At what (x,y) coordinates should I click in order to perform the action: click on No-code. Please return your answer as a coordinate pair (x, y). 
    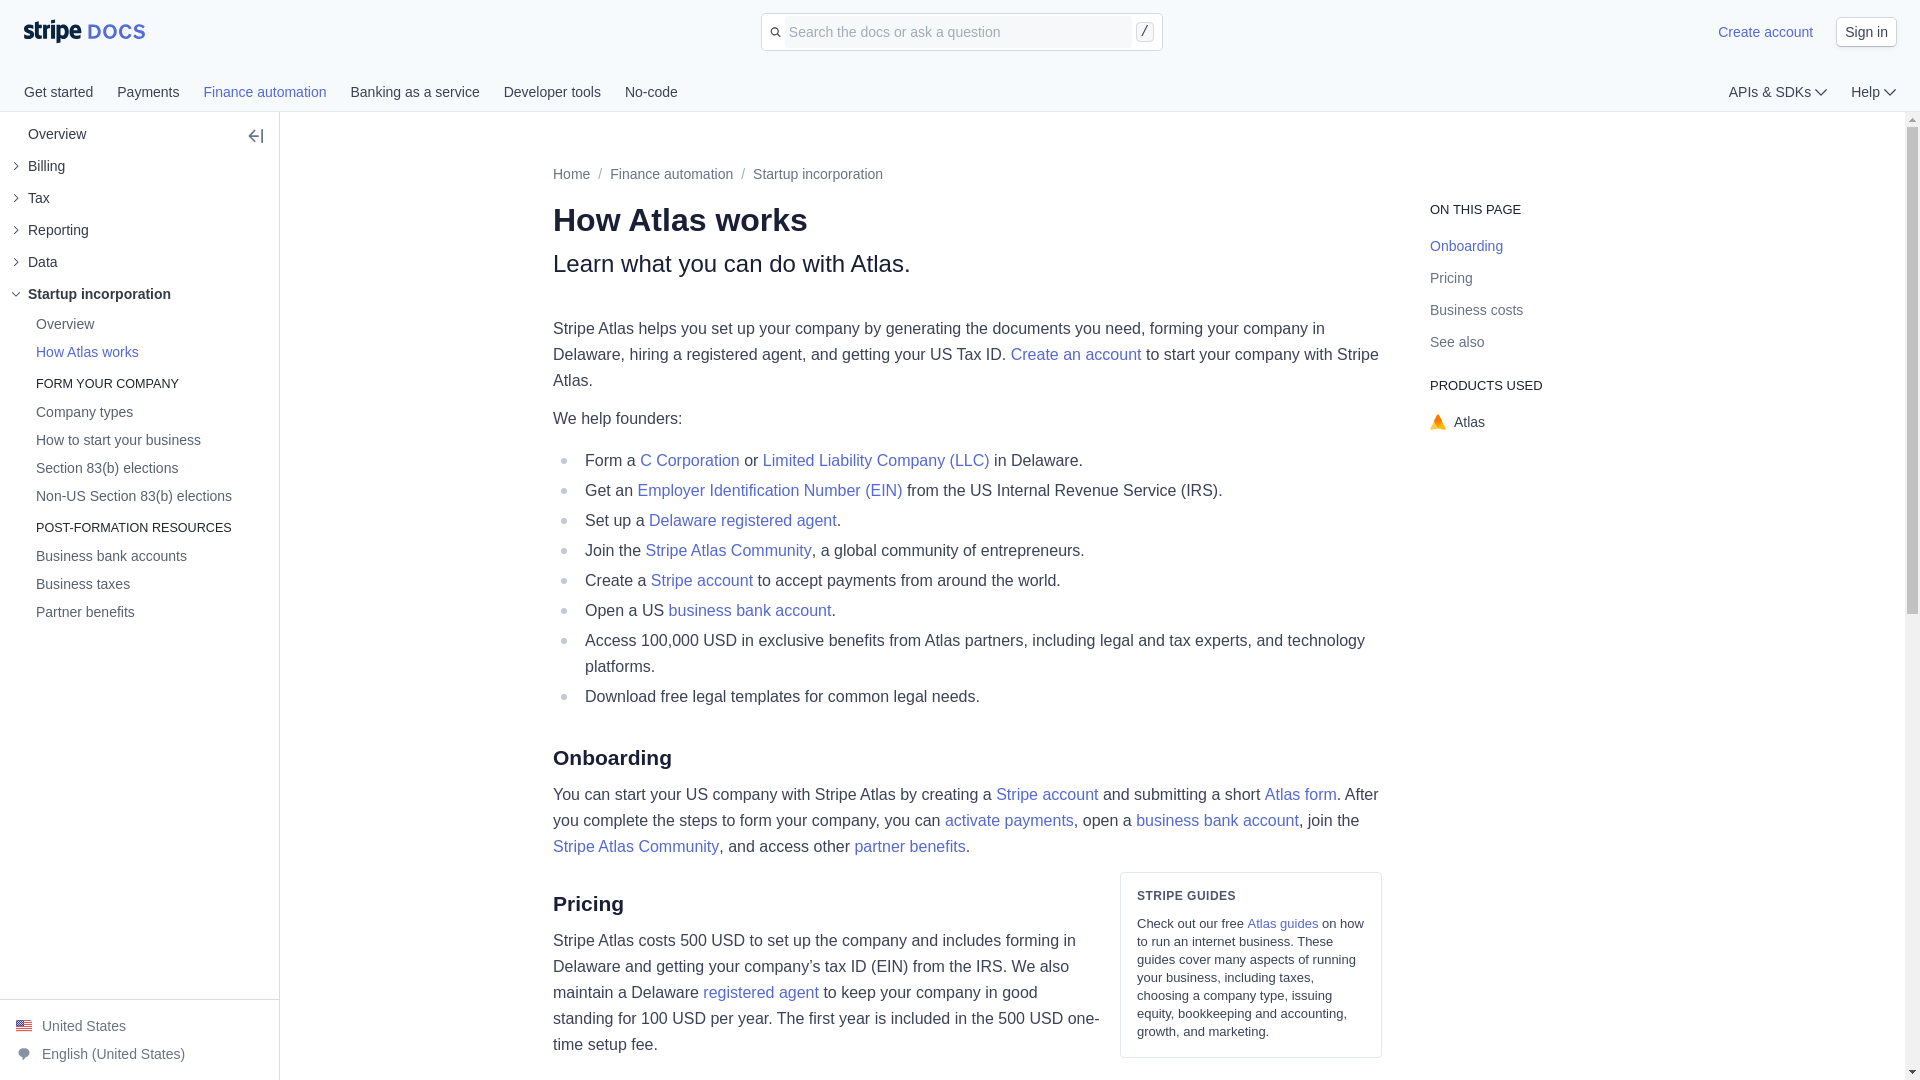
    Looking at the image, I should click on (651, 94).